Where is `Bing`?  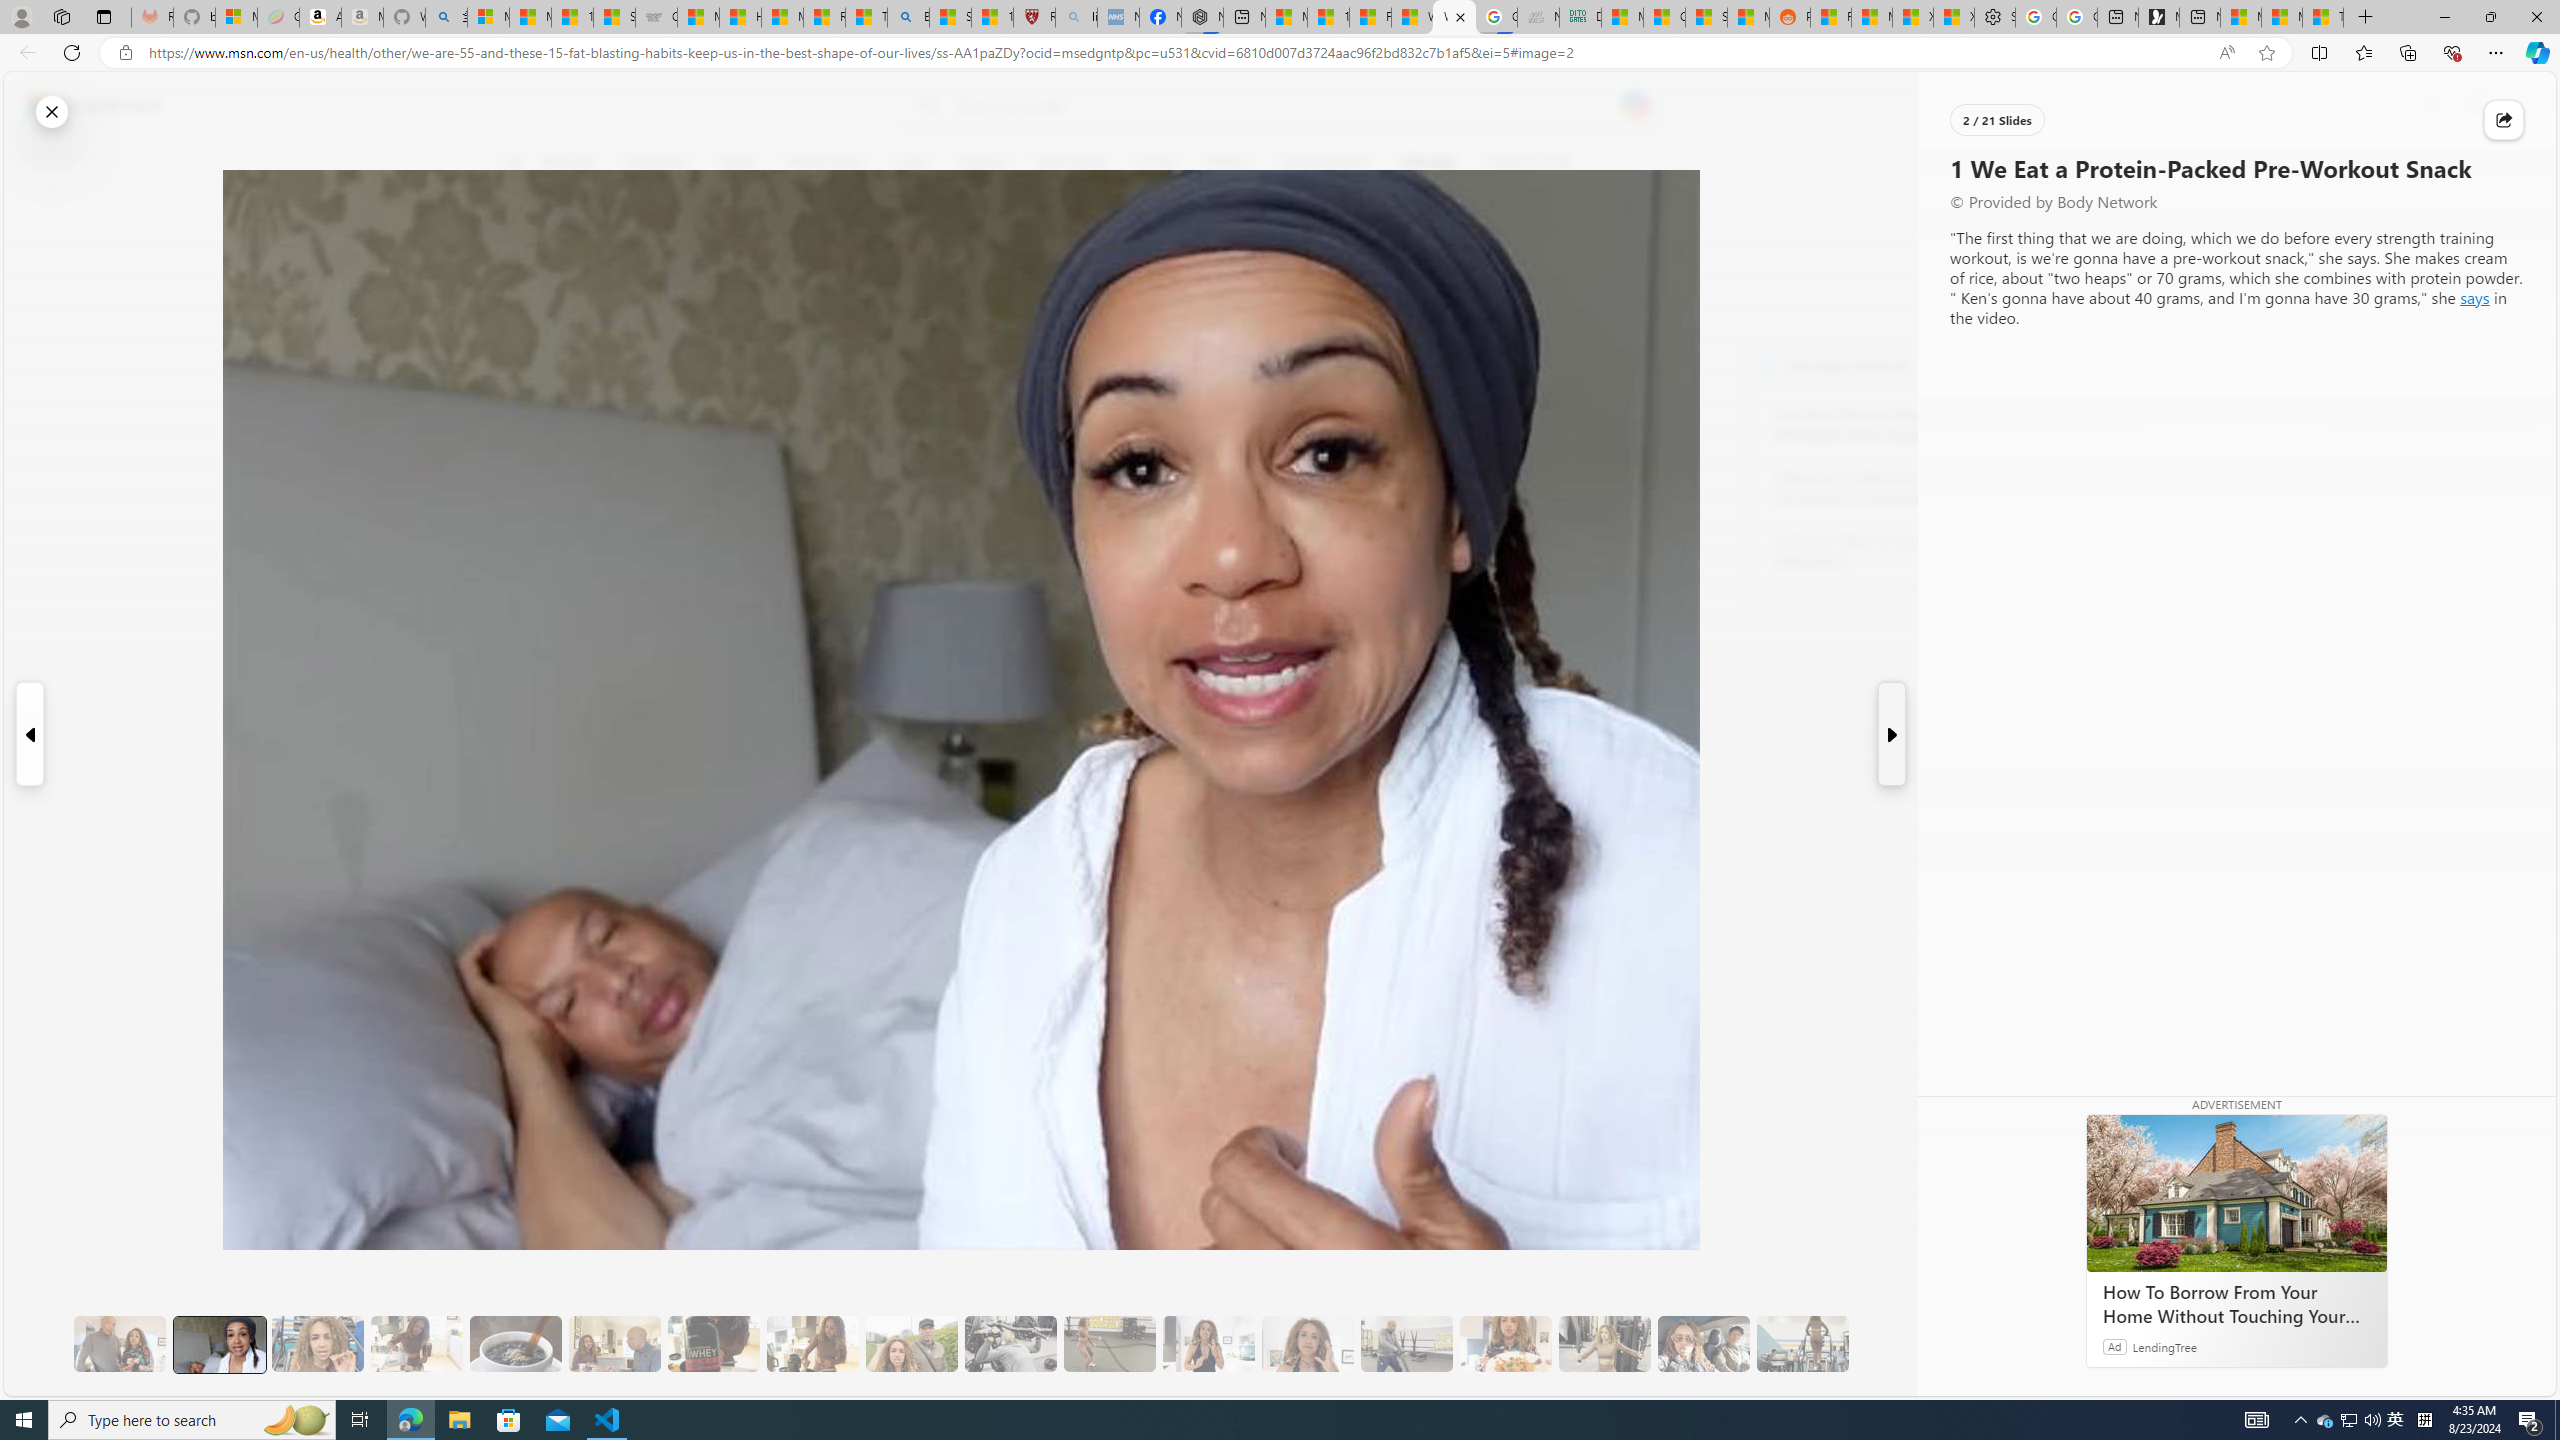
Bing is located at coordinates (907, 17).